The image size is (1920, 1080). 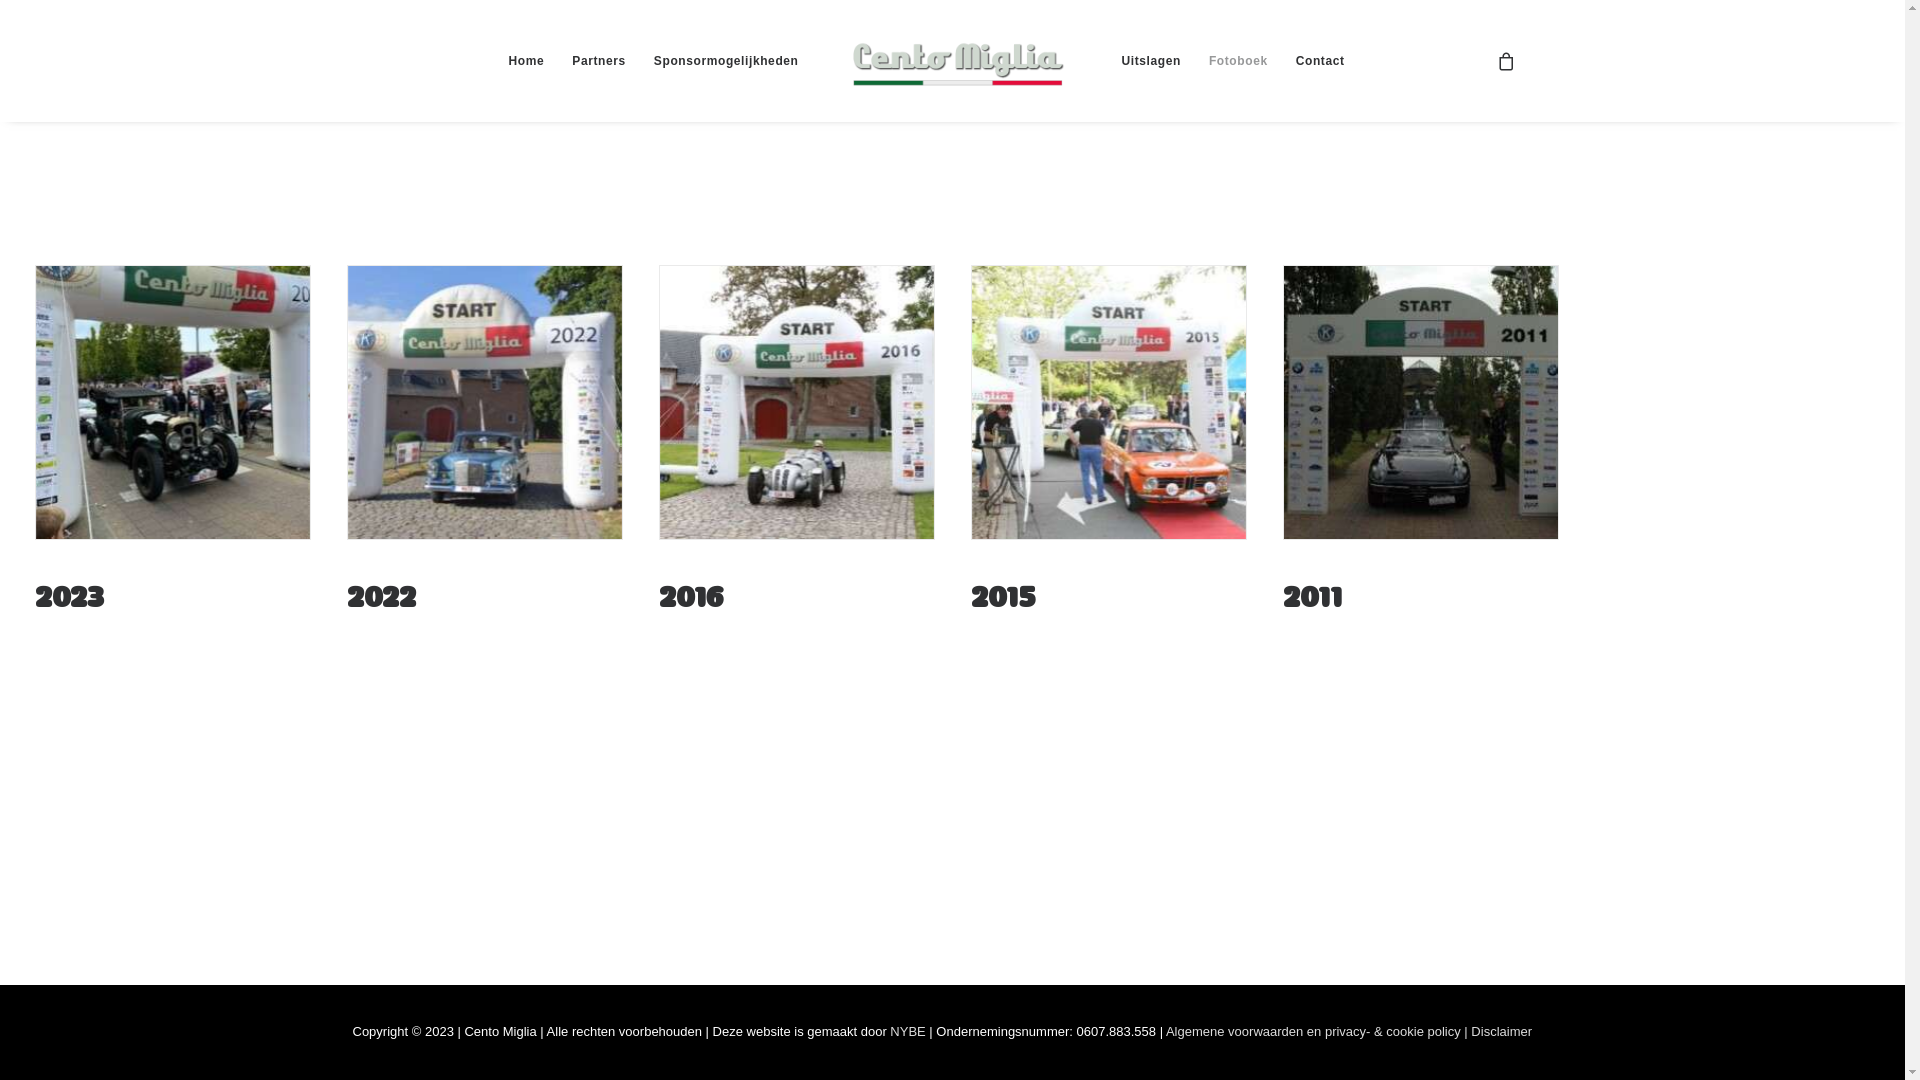 I want to click on 2023, so click(x=68, y=592).